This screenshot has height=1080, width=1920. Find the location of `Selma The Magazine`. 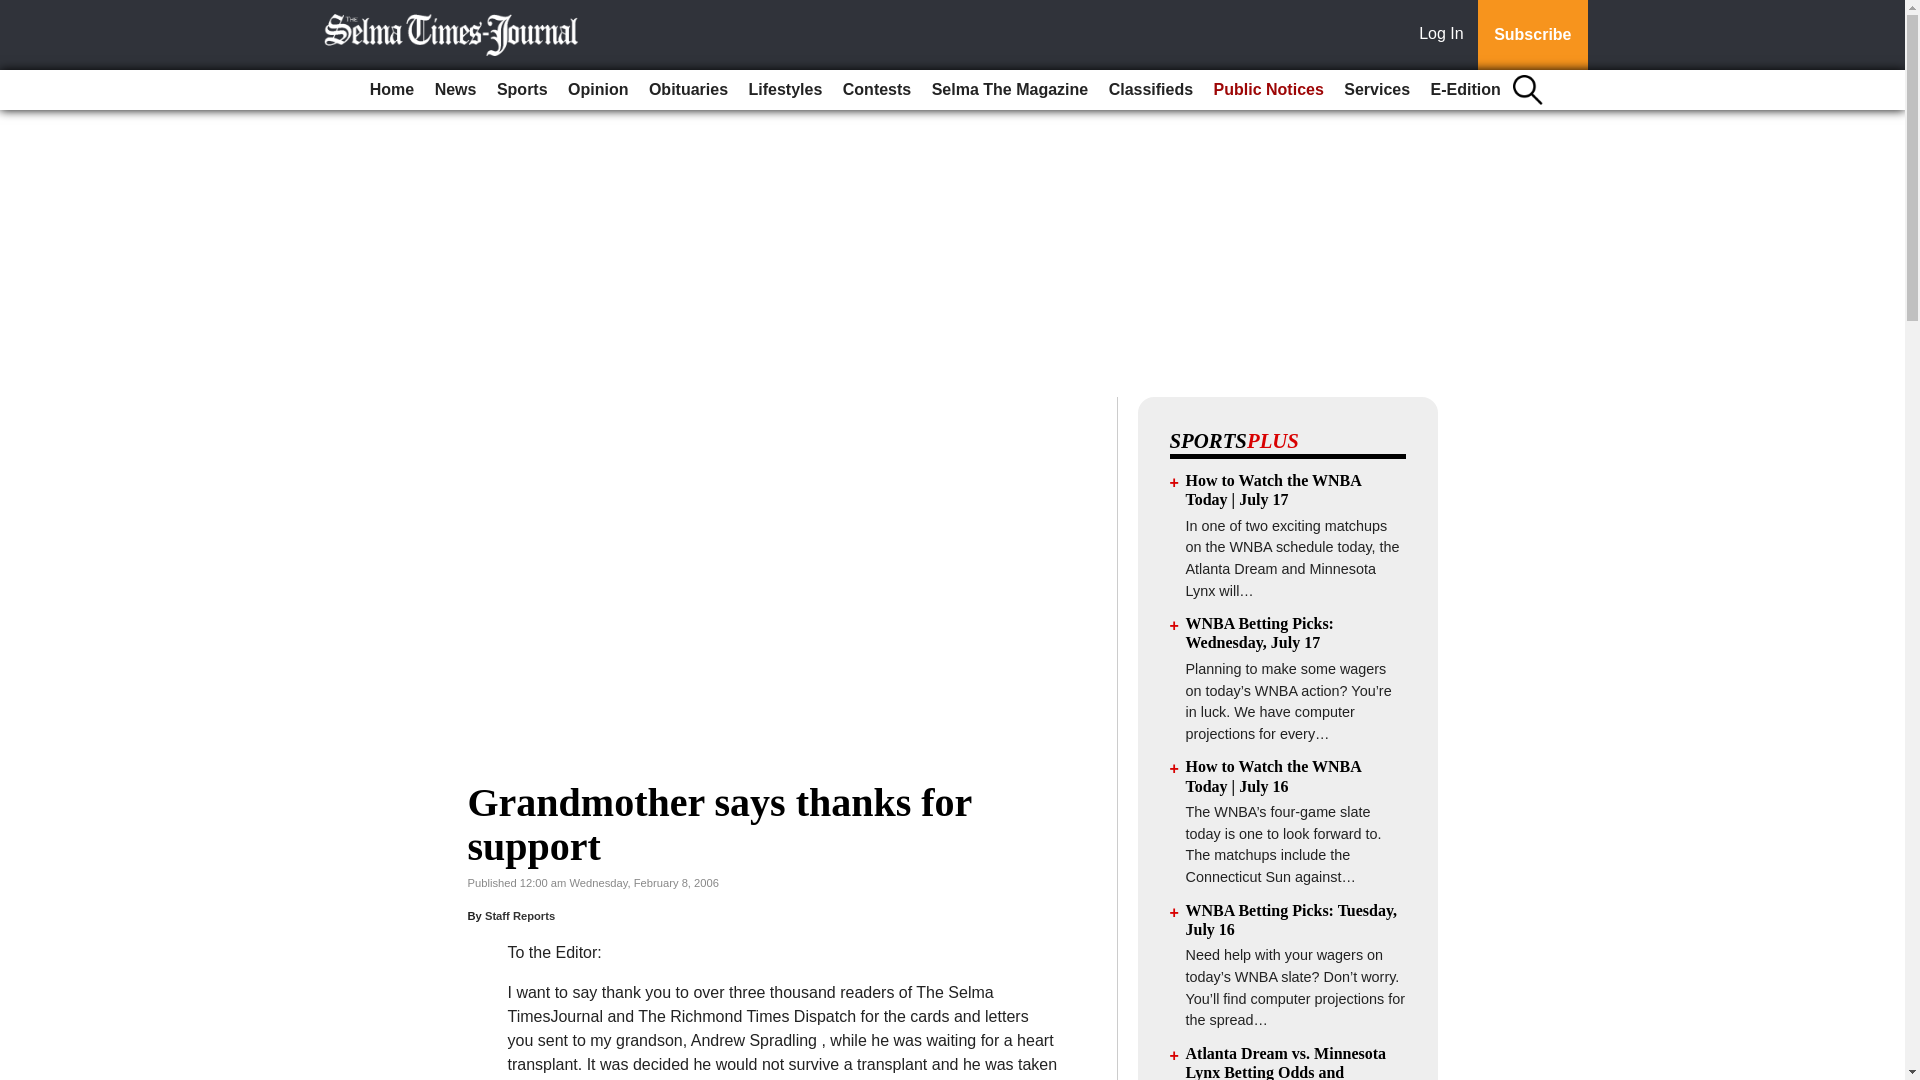

Selma The Magazine is located at coordinates (1010, 90).